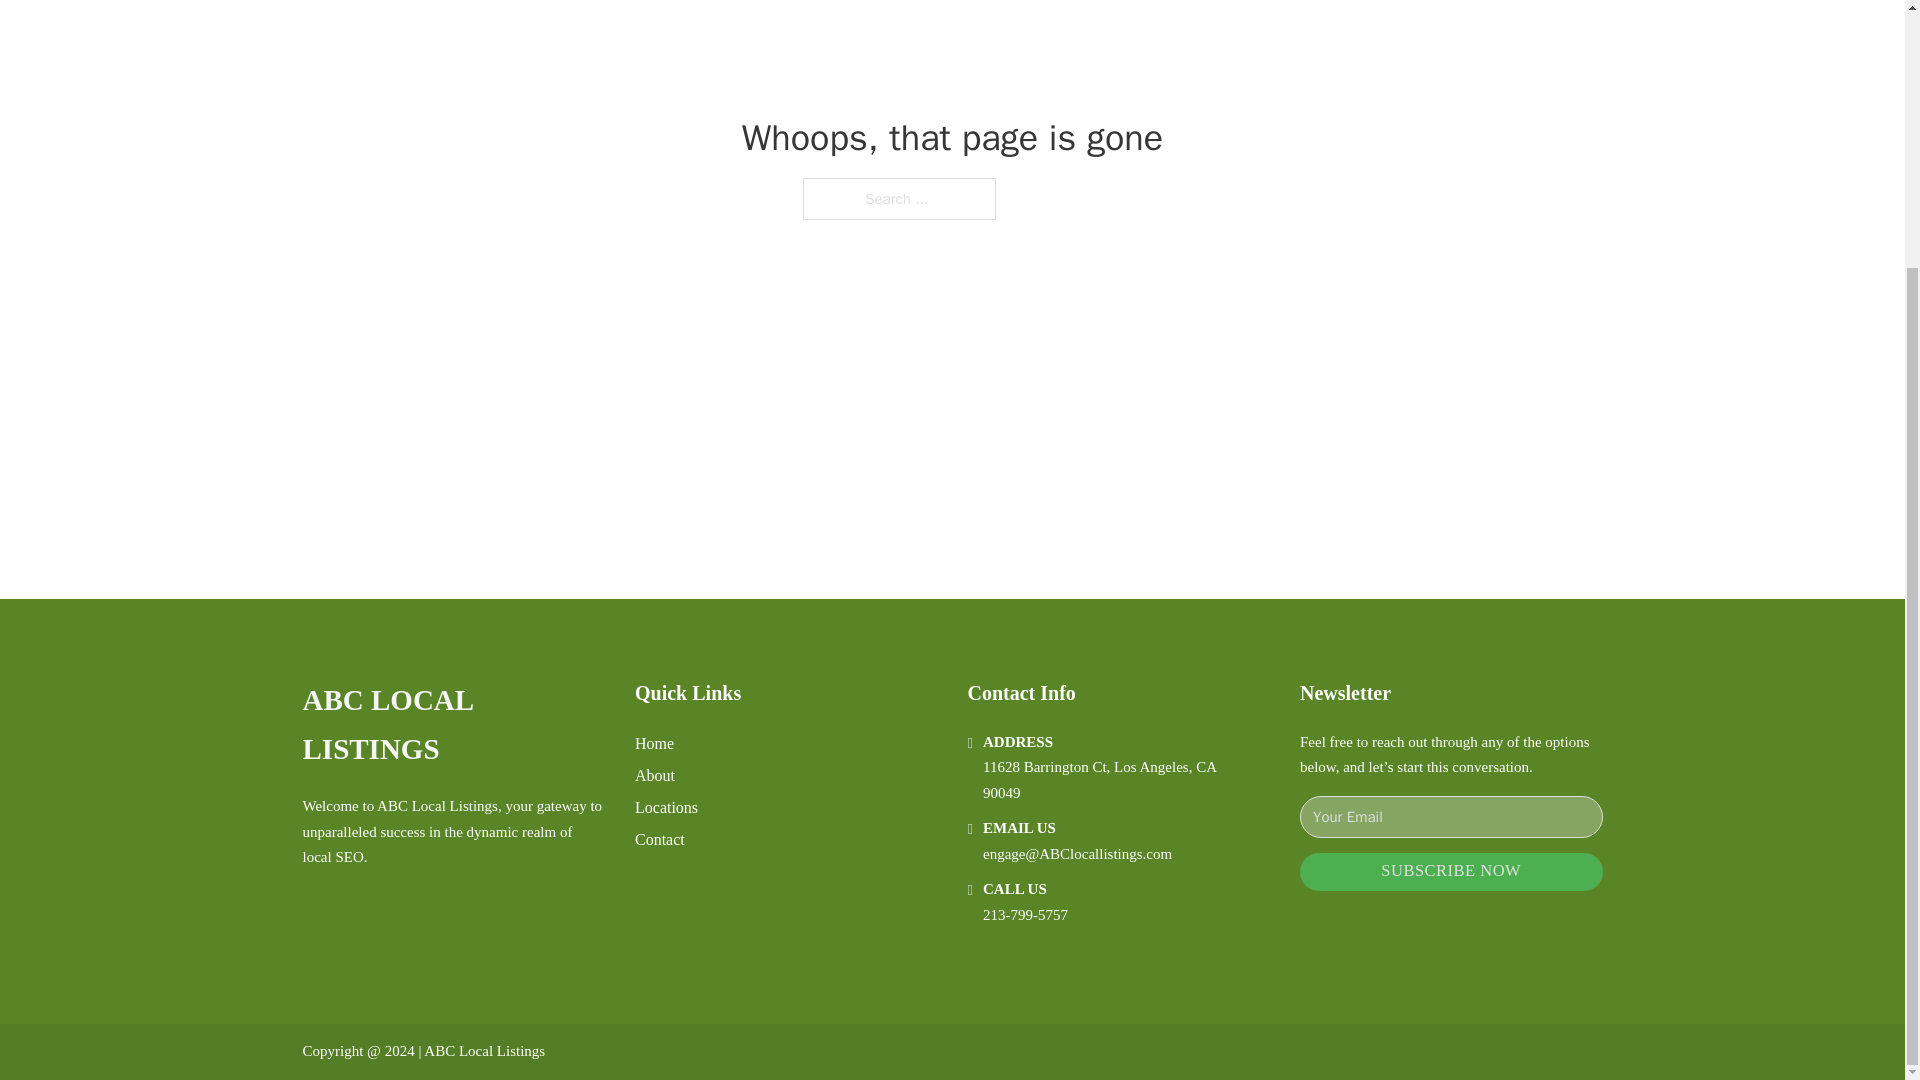 This screenshot has height=1080, width=1920. Describe the element at coordinates (660, 840) in the screenshot. I see `Contact` at that location.